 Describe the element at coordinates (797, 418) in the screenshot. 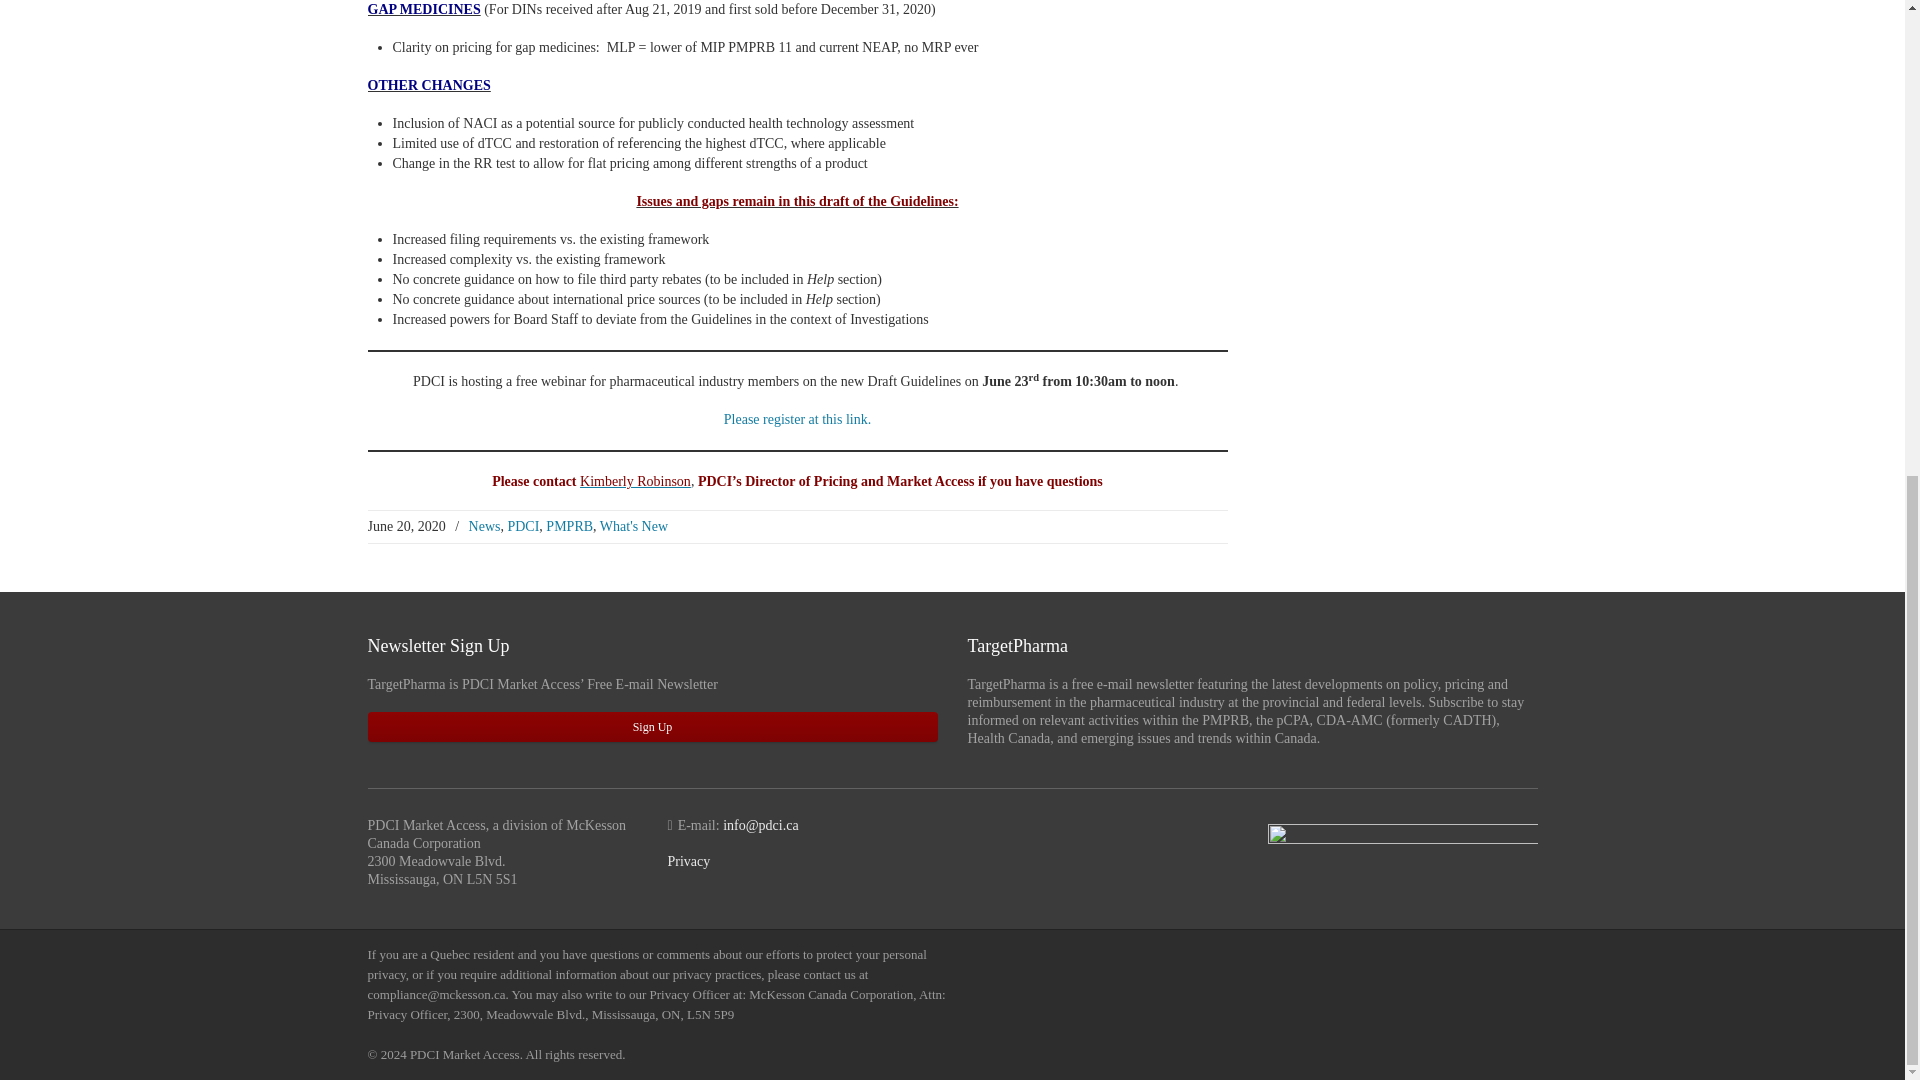

I see `Please register at this link.` at that location.